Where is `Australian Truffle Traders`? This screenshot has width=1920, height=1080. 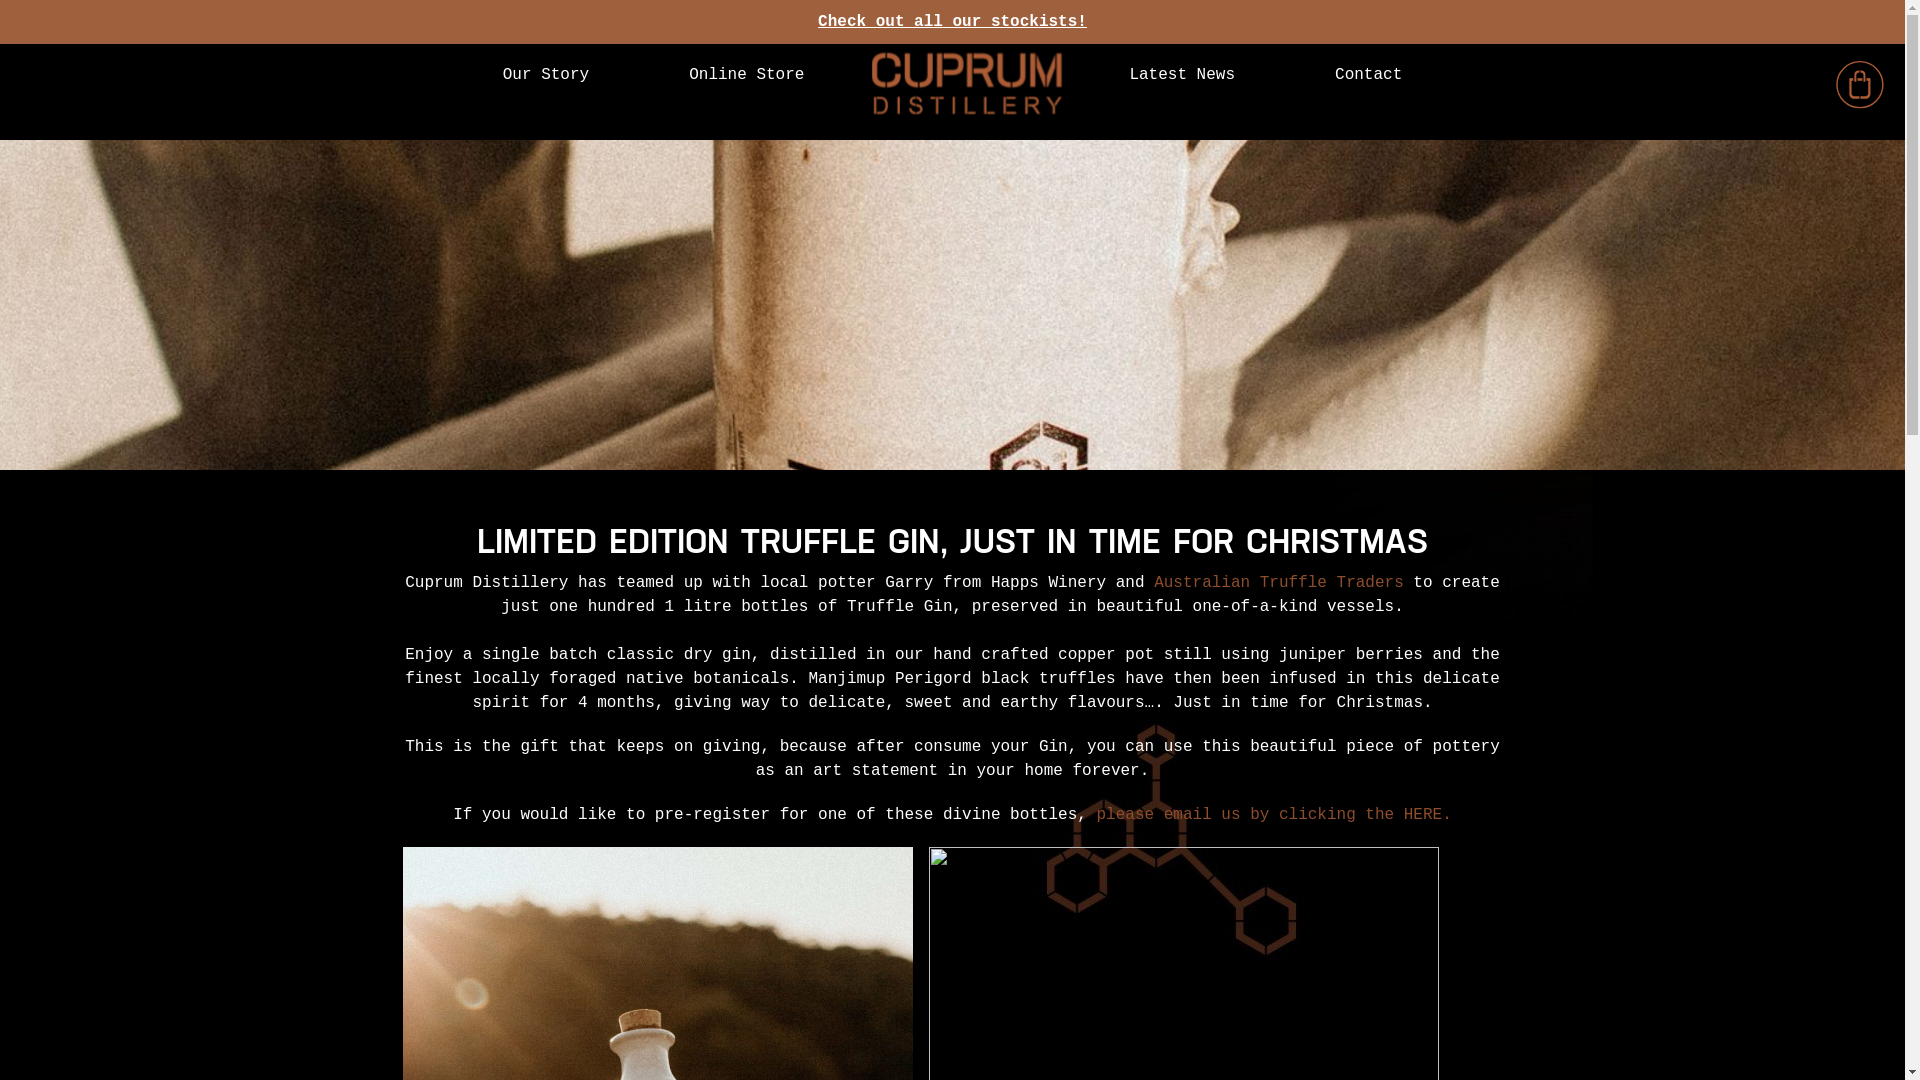
Australian Truffle Traders is located at coordinates (1279, 583).